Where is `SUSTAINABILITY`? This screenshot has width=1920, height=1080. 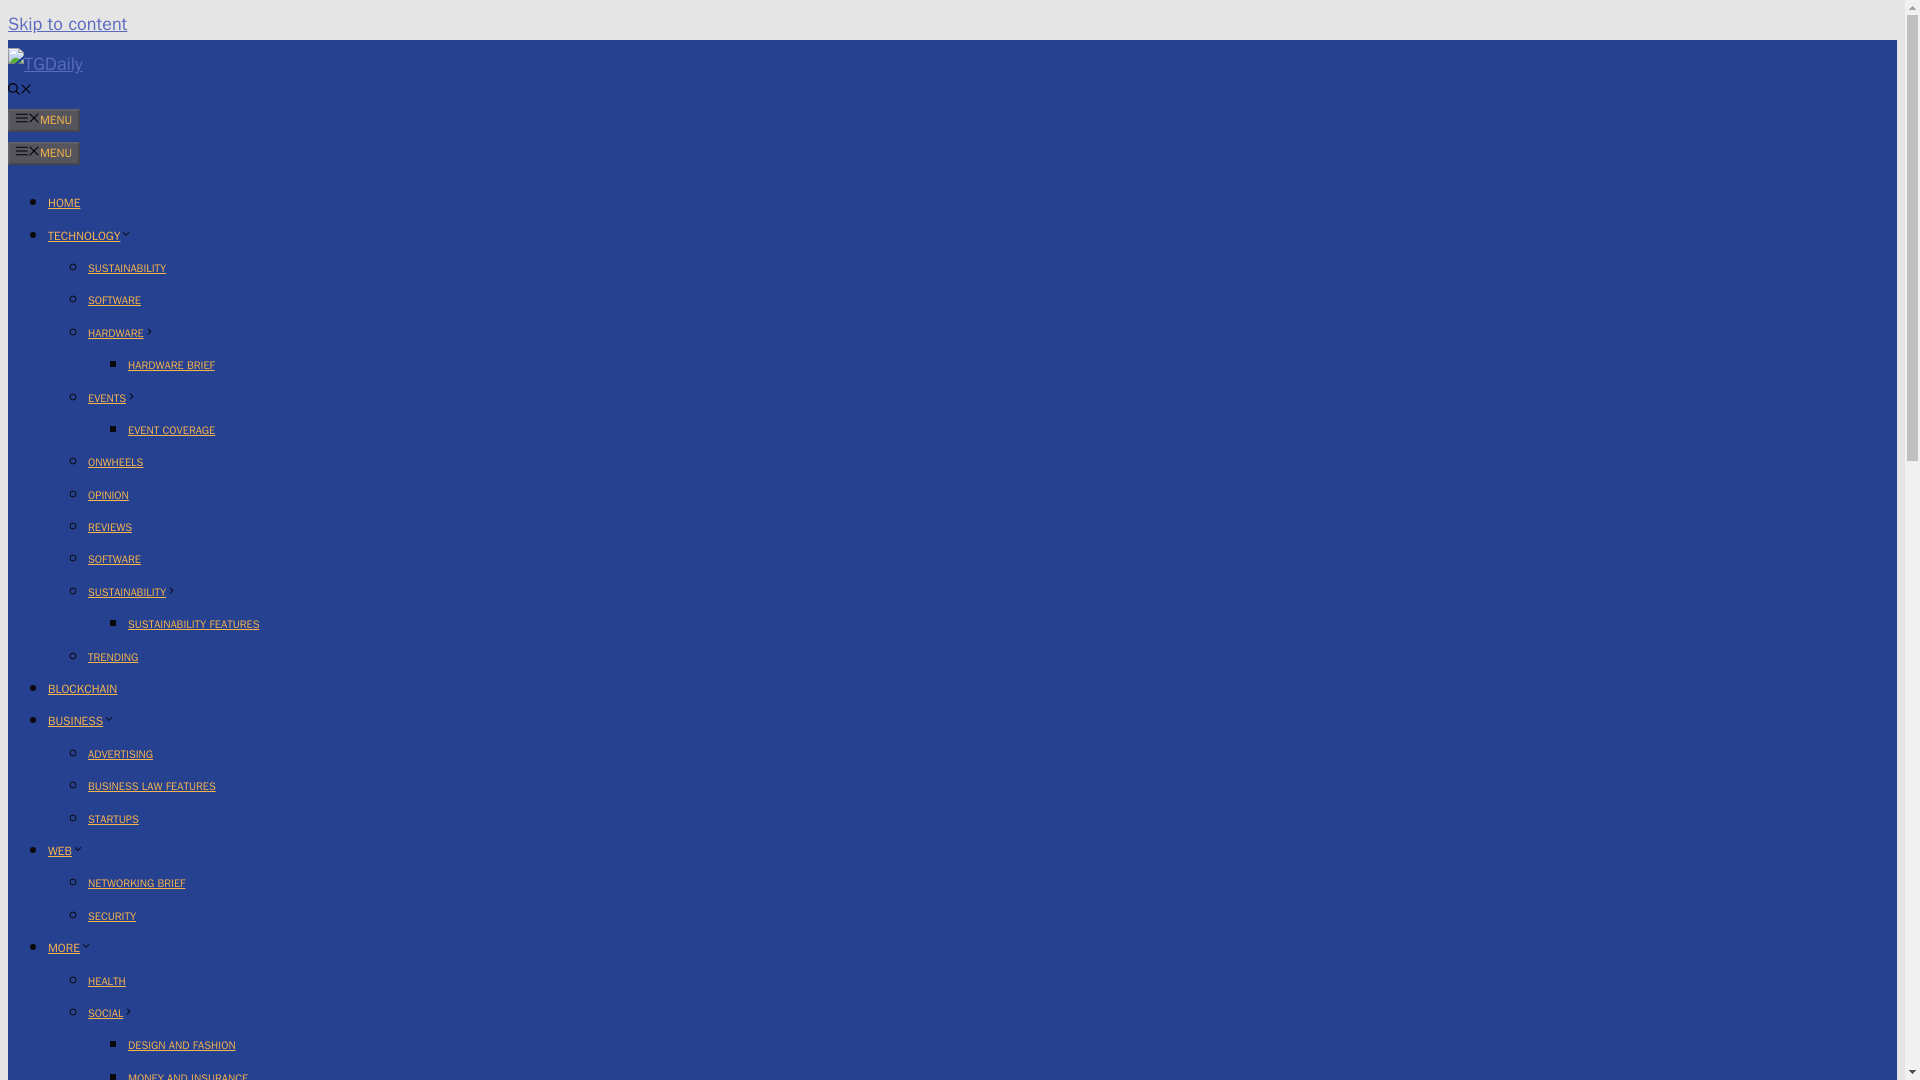
SUSTAINABILITY is located at coordinates (126, 268).